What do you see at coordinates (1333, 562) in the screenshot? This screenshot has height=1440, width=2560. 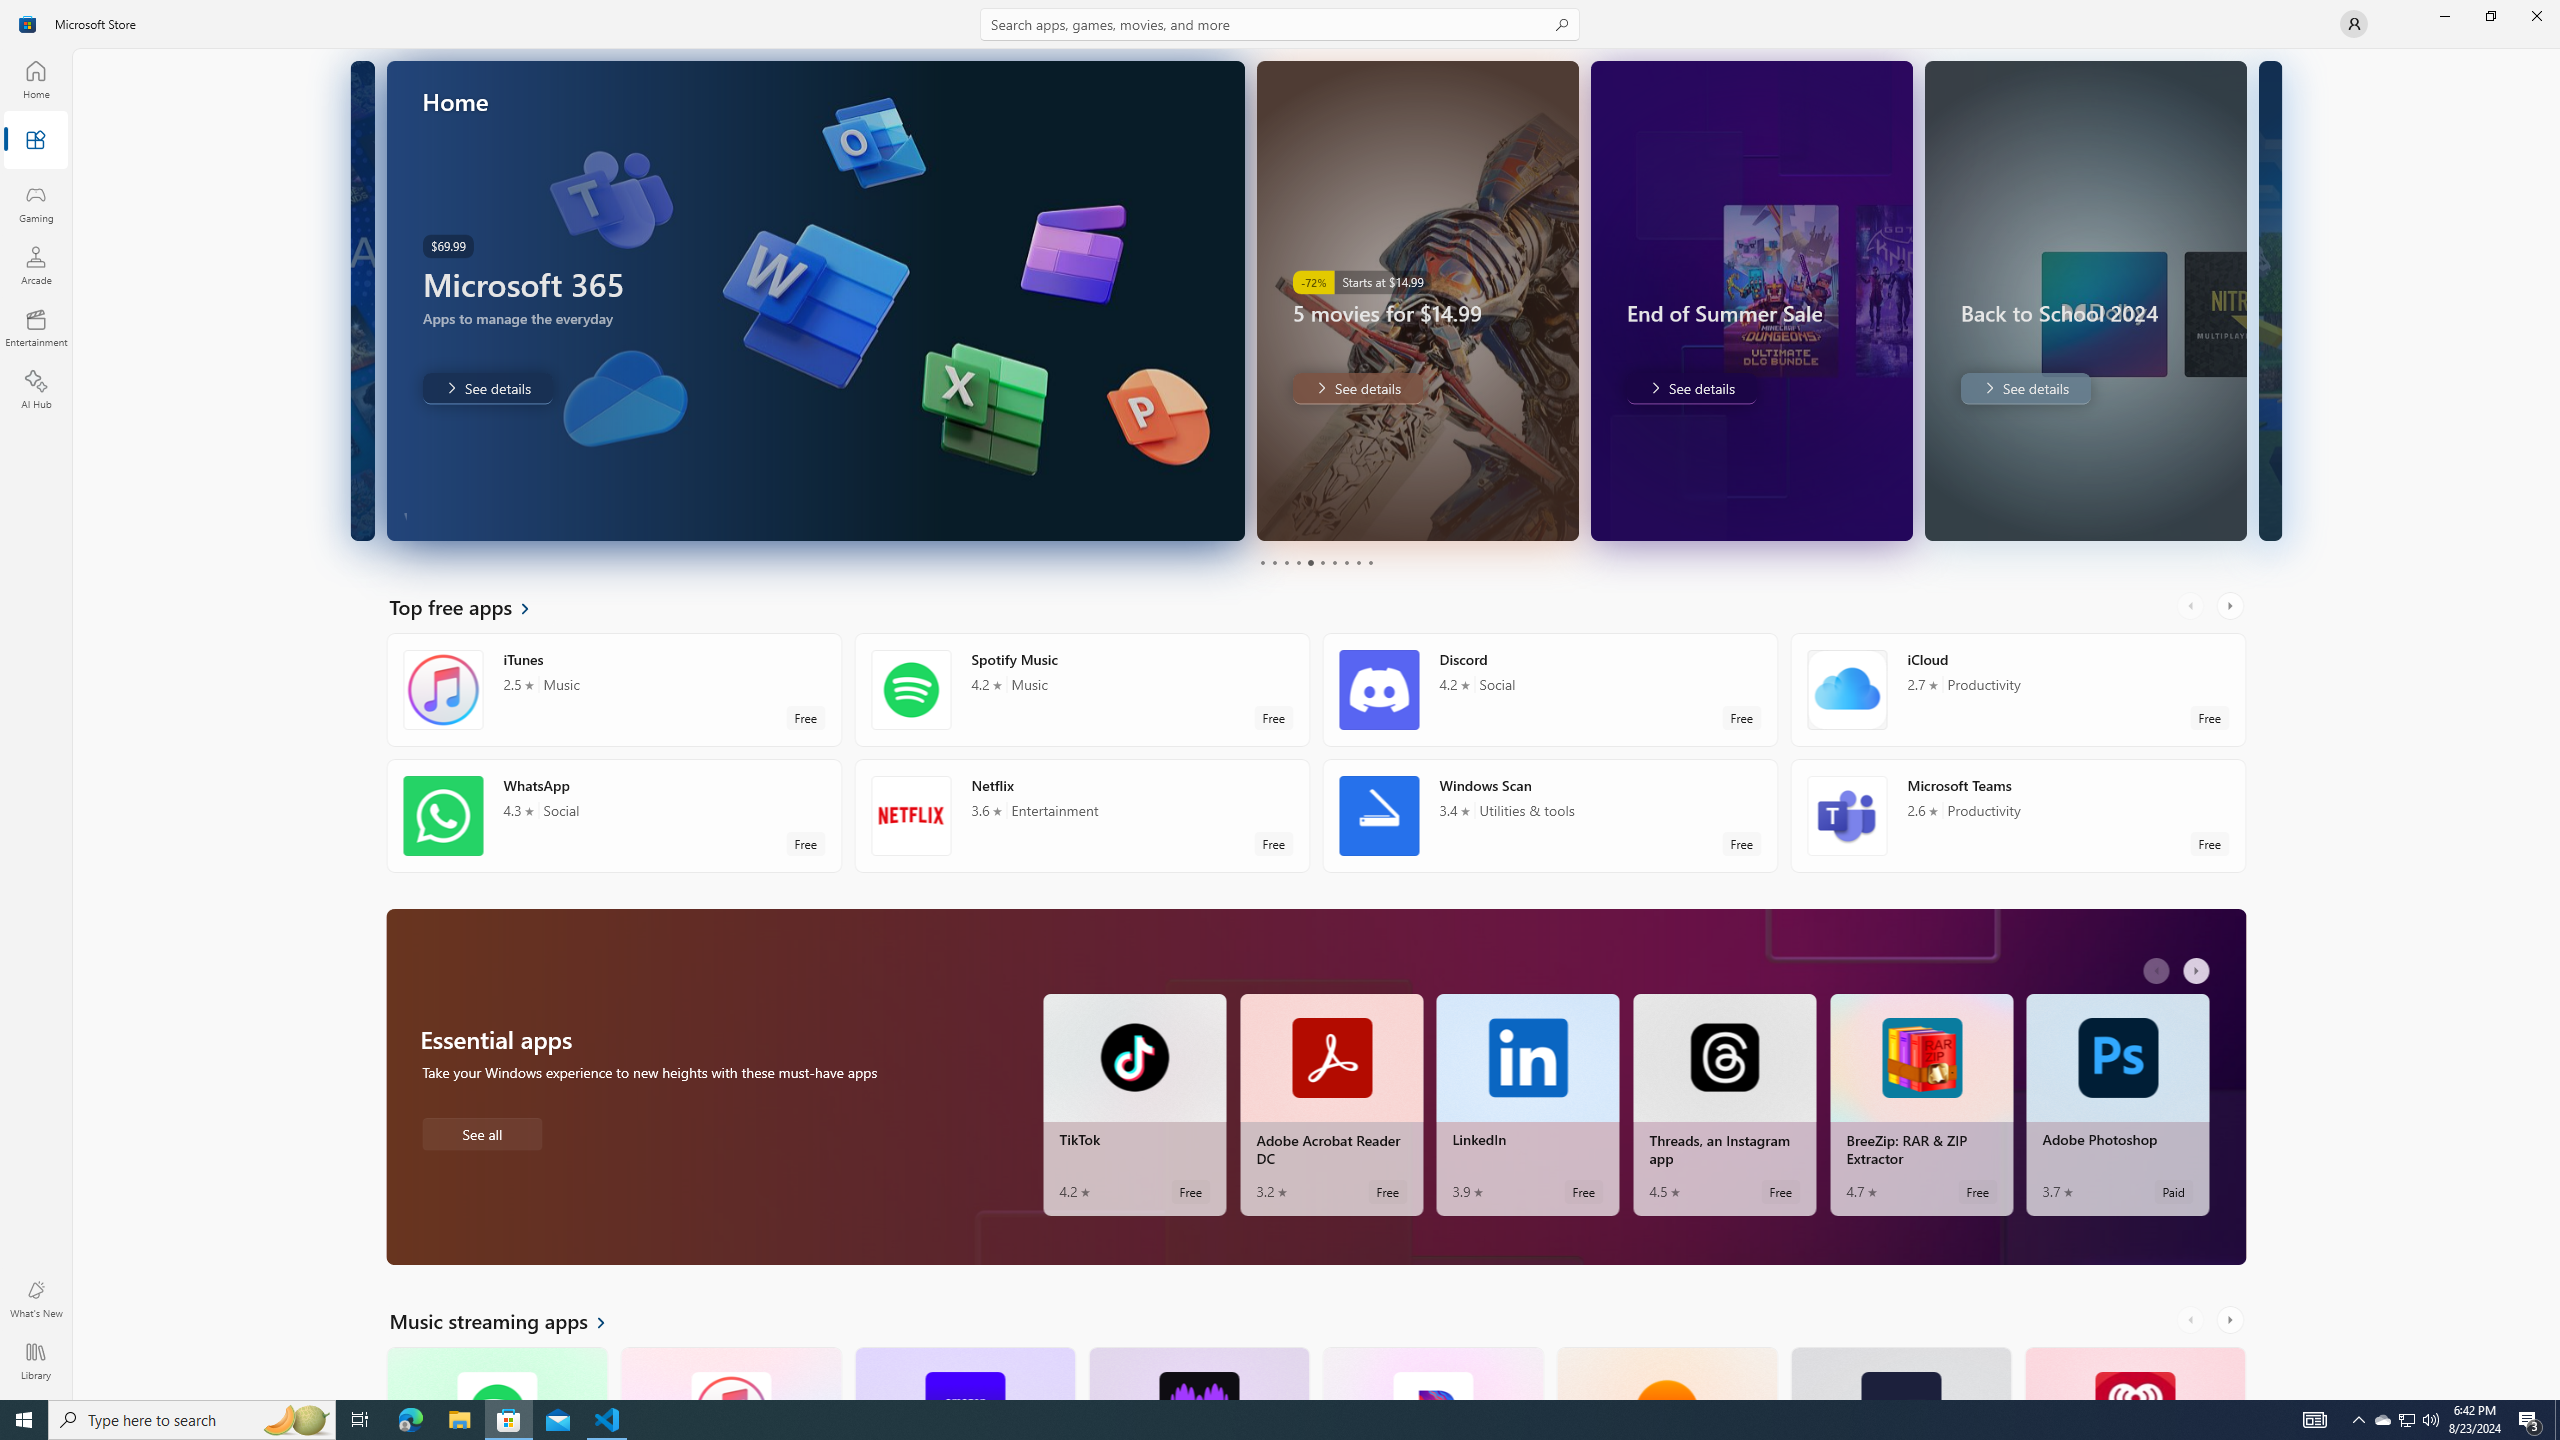 I see `Page 7` at bounding box center [1333, 562].